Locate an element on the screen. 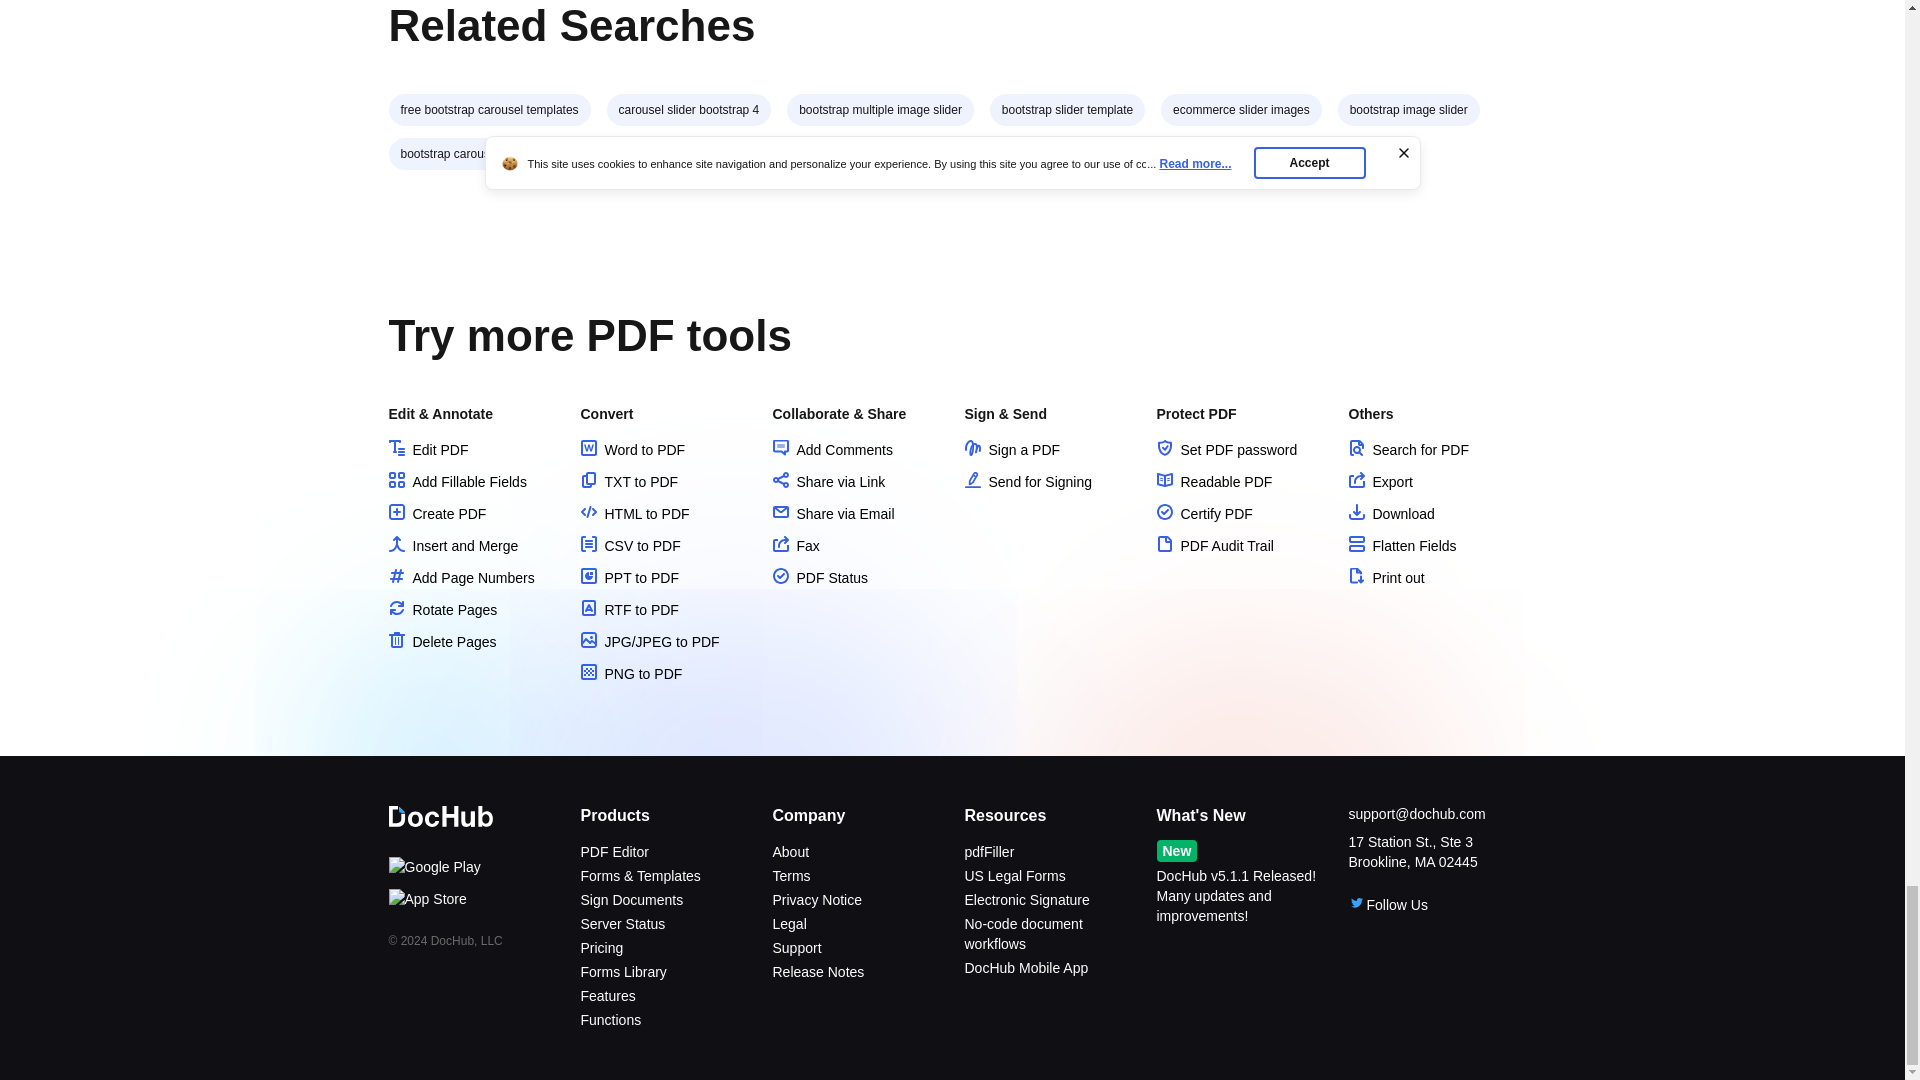  Delete Pages is located at coordinates (441, 642).